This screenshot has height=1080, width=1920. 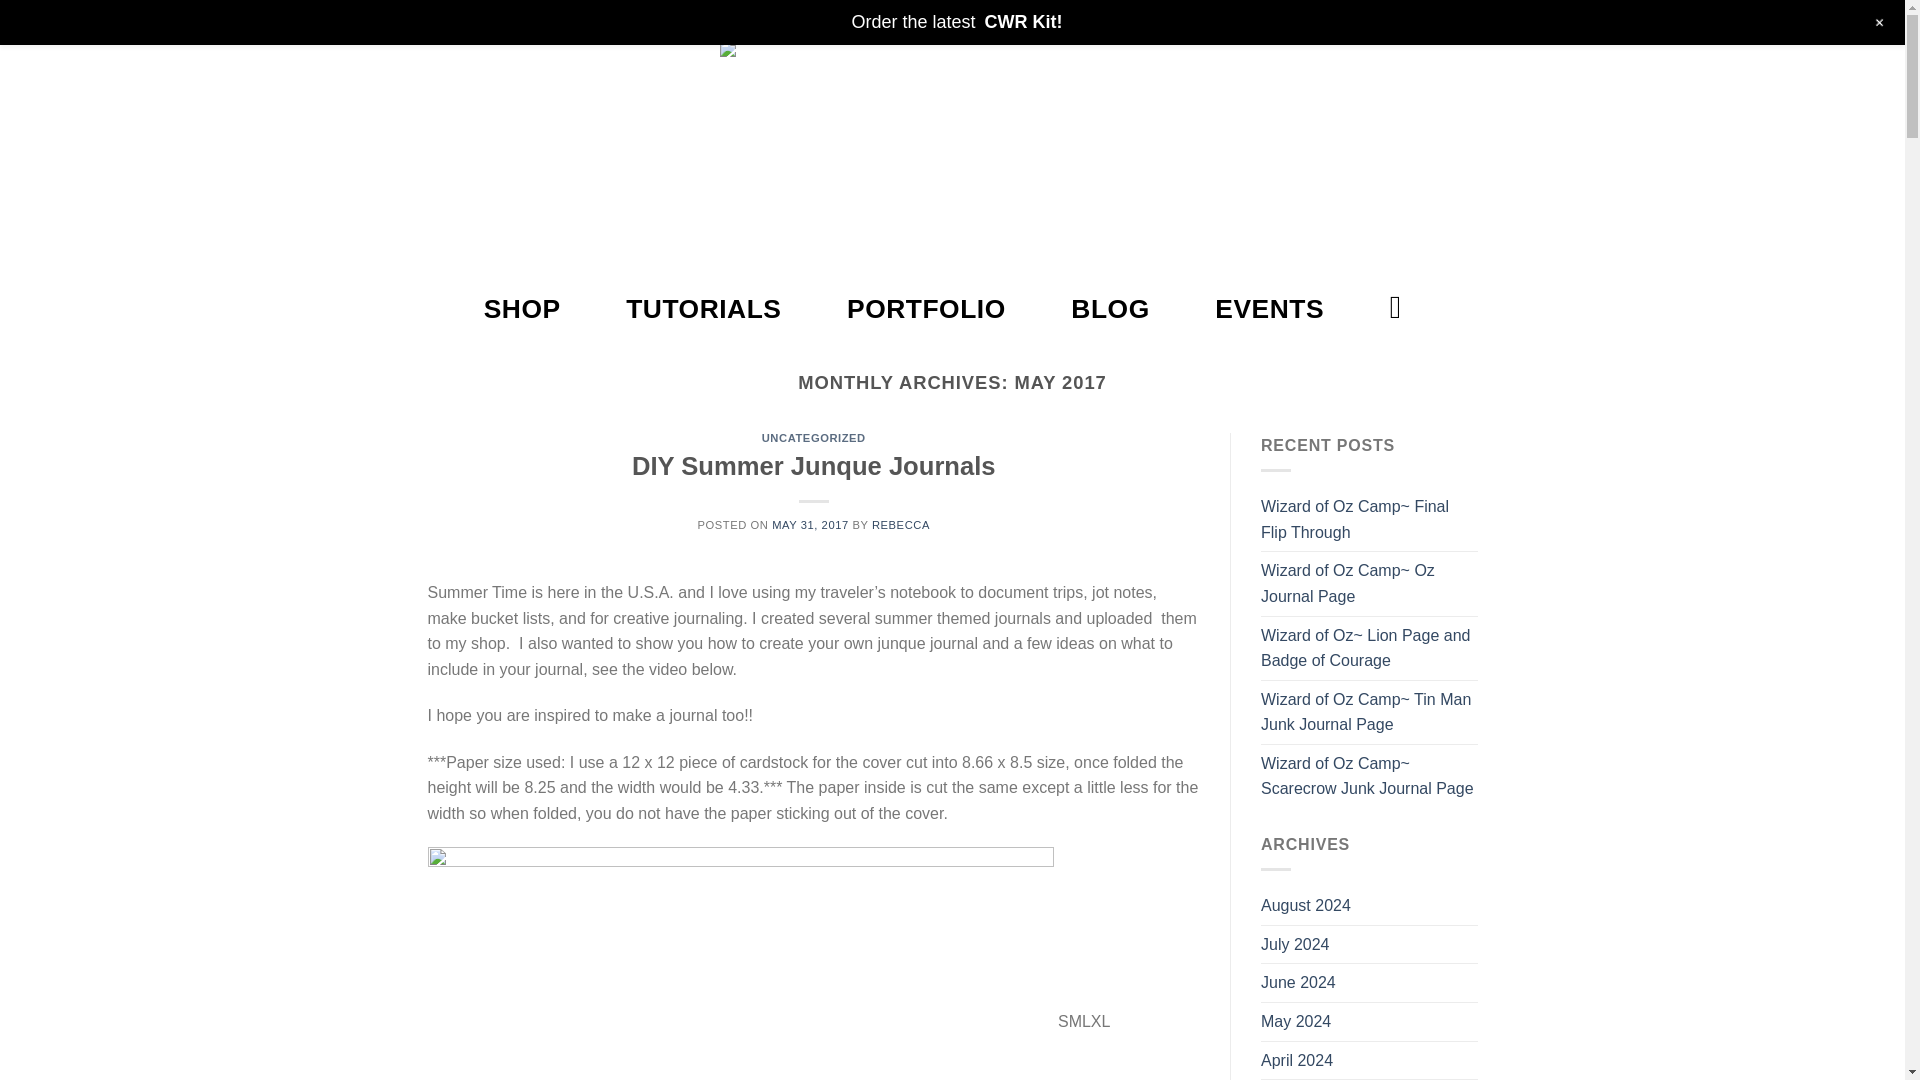 I want to click on SHOP, so click(x=522, y=309).